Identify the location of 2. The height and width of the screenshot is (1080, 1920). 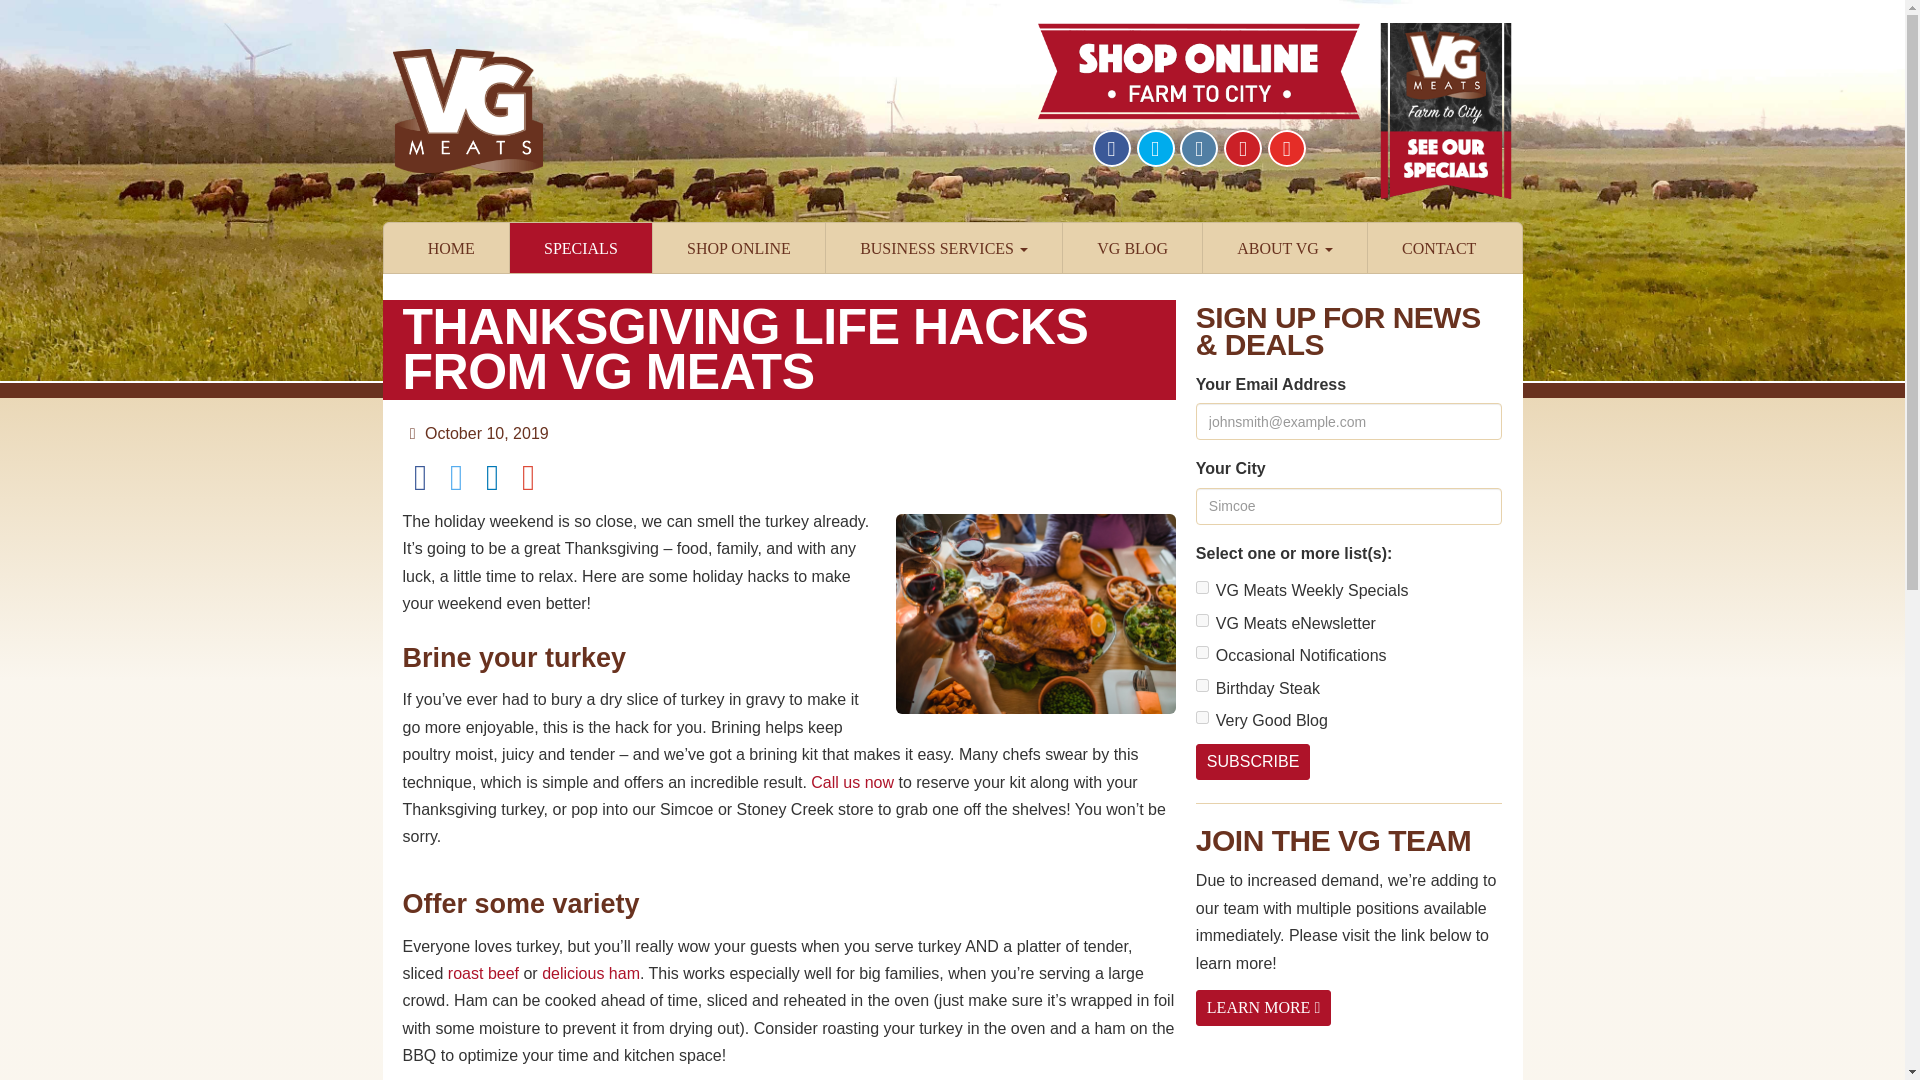
(1202, 620).